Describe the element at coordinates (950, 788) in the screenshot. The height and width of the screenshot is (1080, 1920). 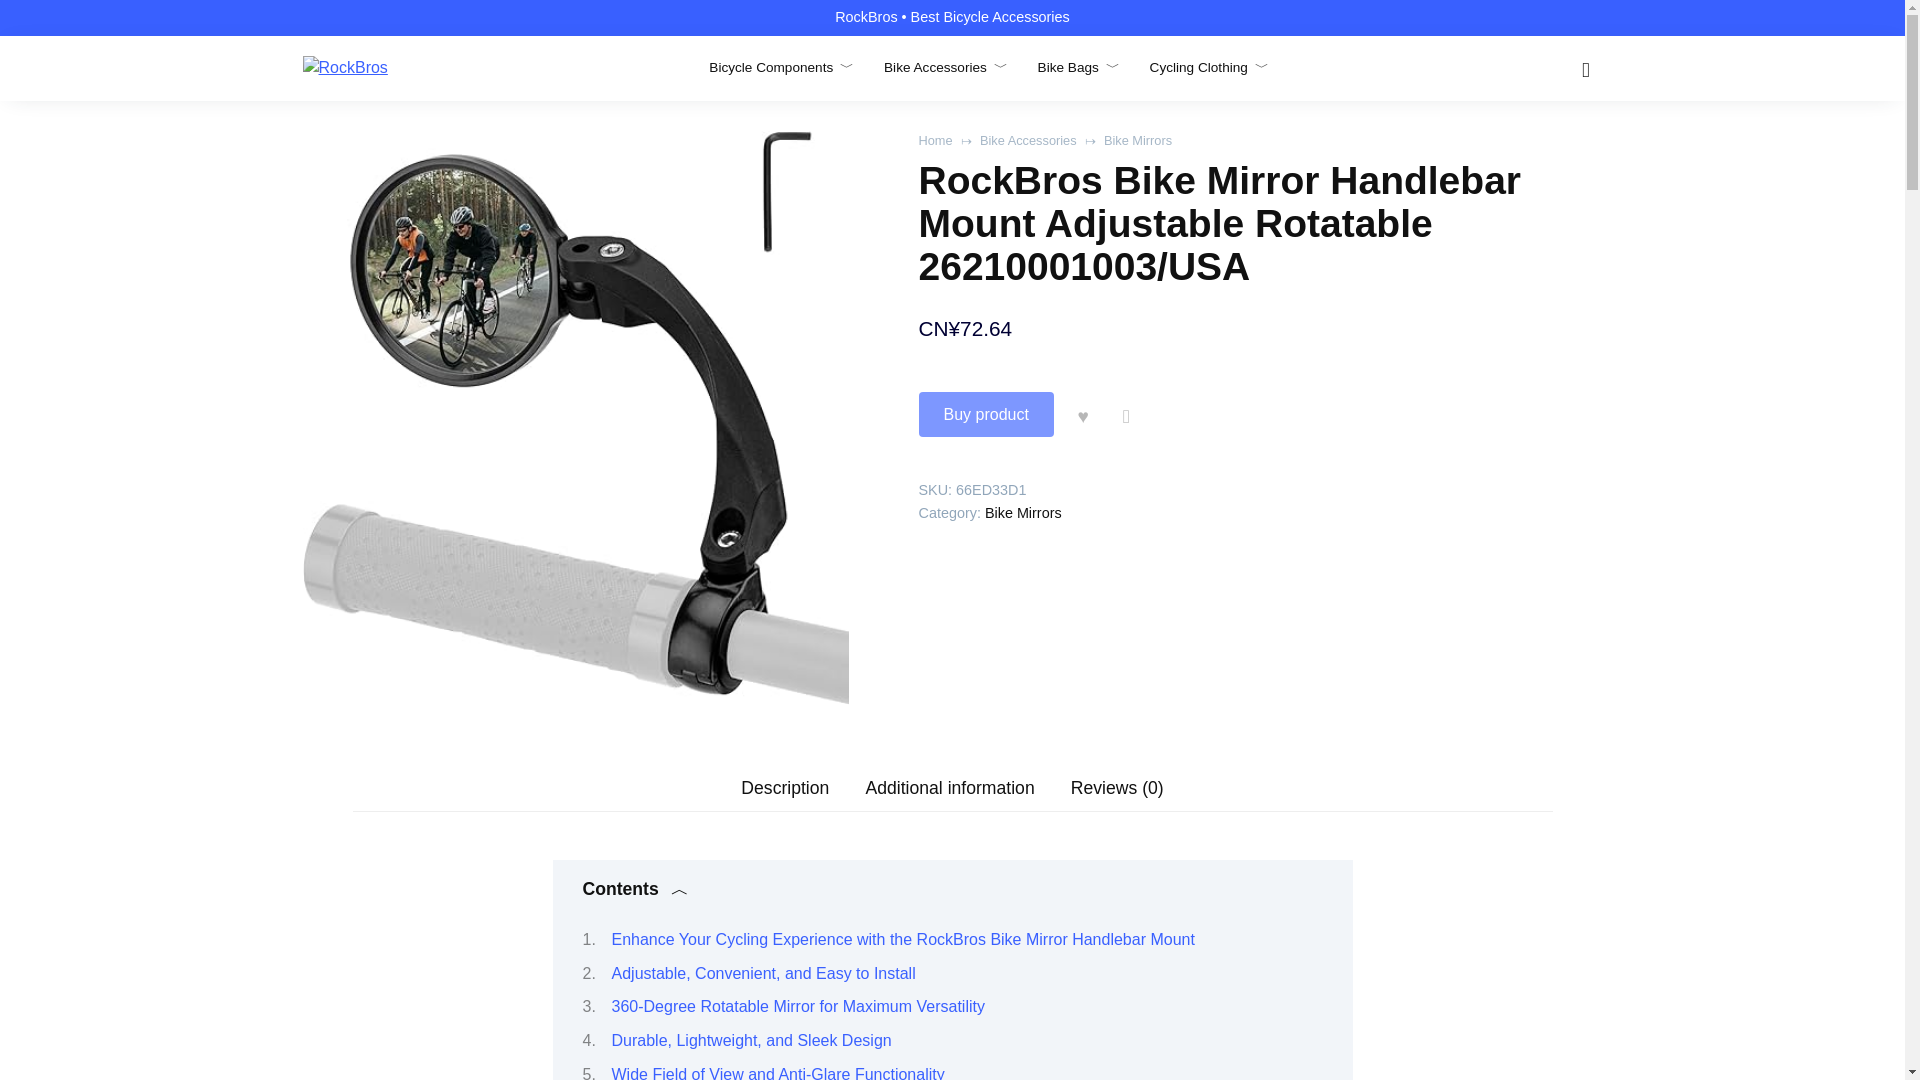
I see `Additional information` at that location.